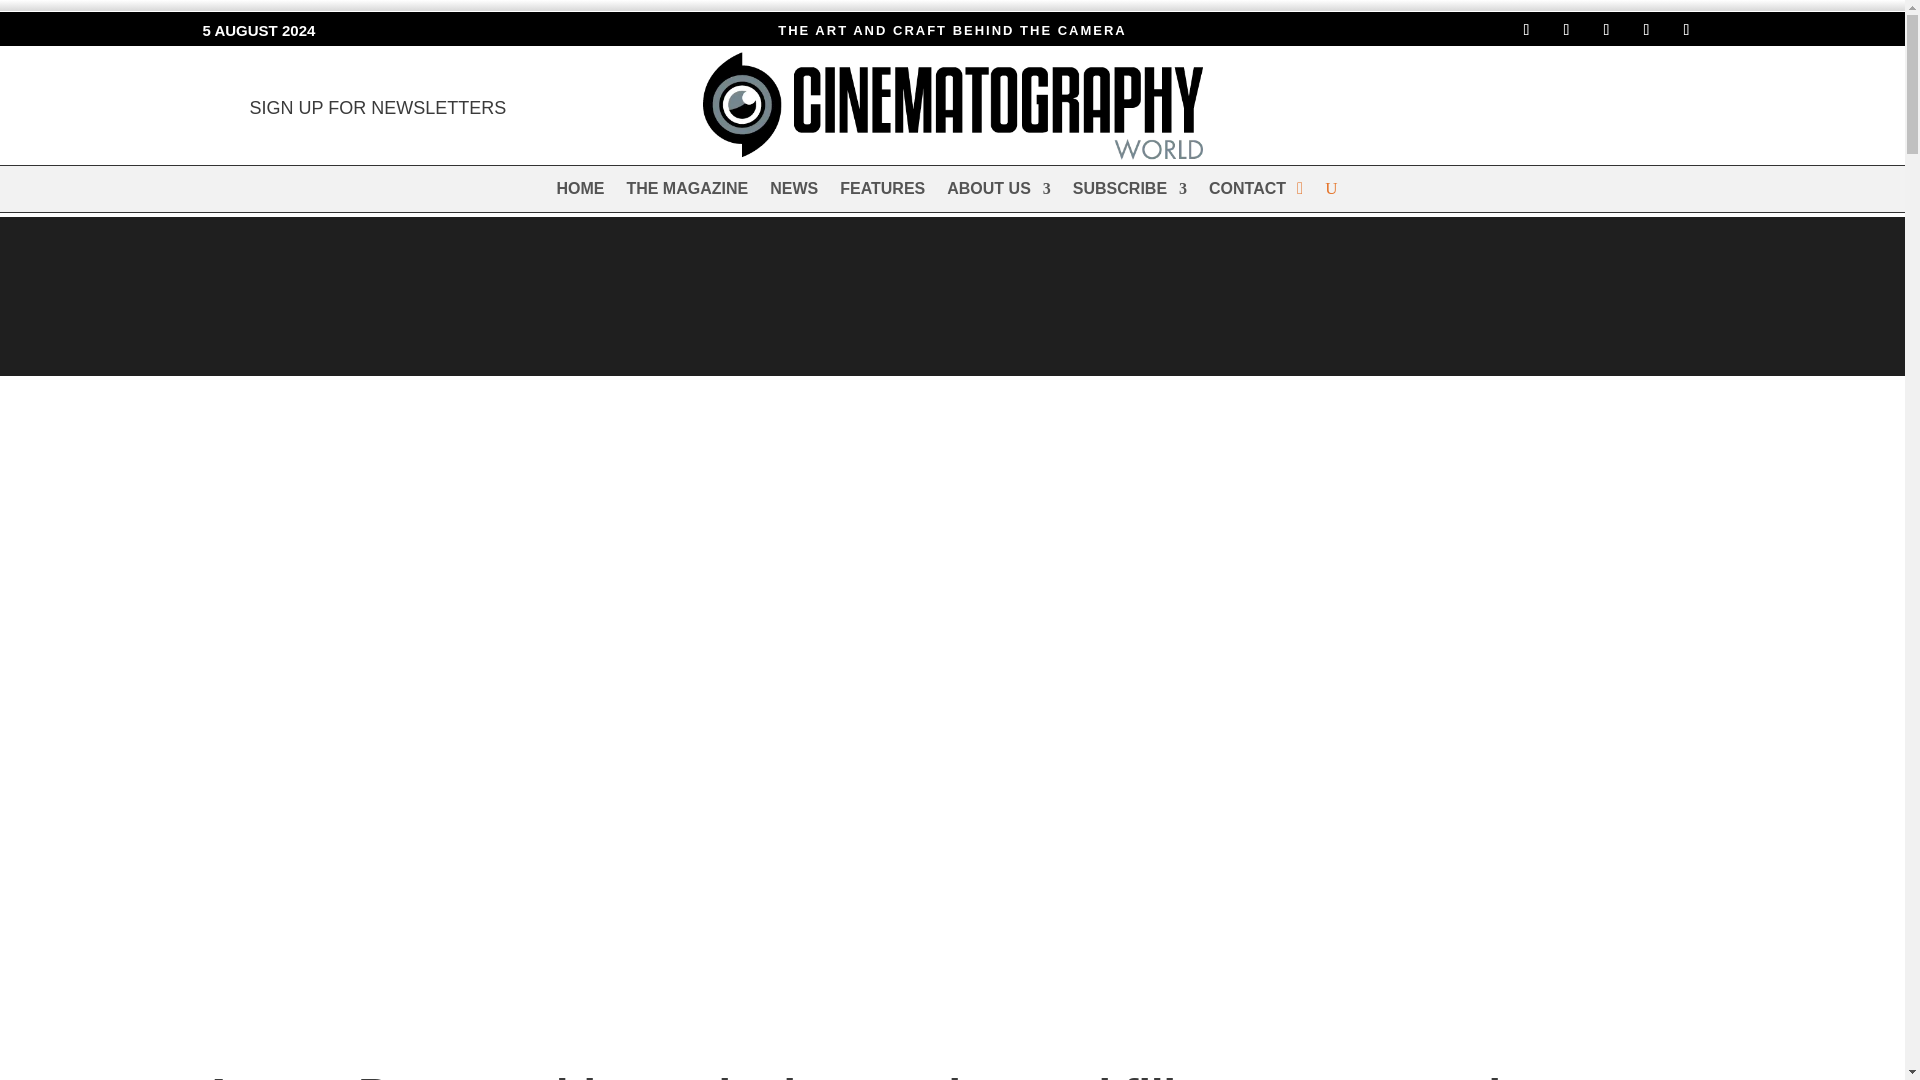 The height and width of the screenshot is (1080, 1920). I want to click on Follow on LinkedIn, so click(1646, 30).